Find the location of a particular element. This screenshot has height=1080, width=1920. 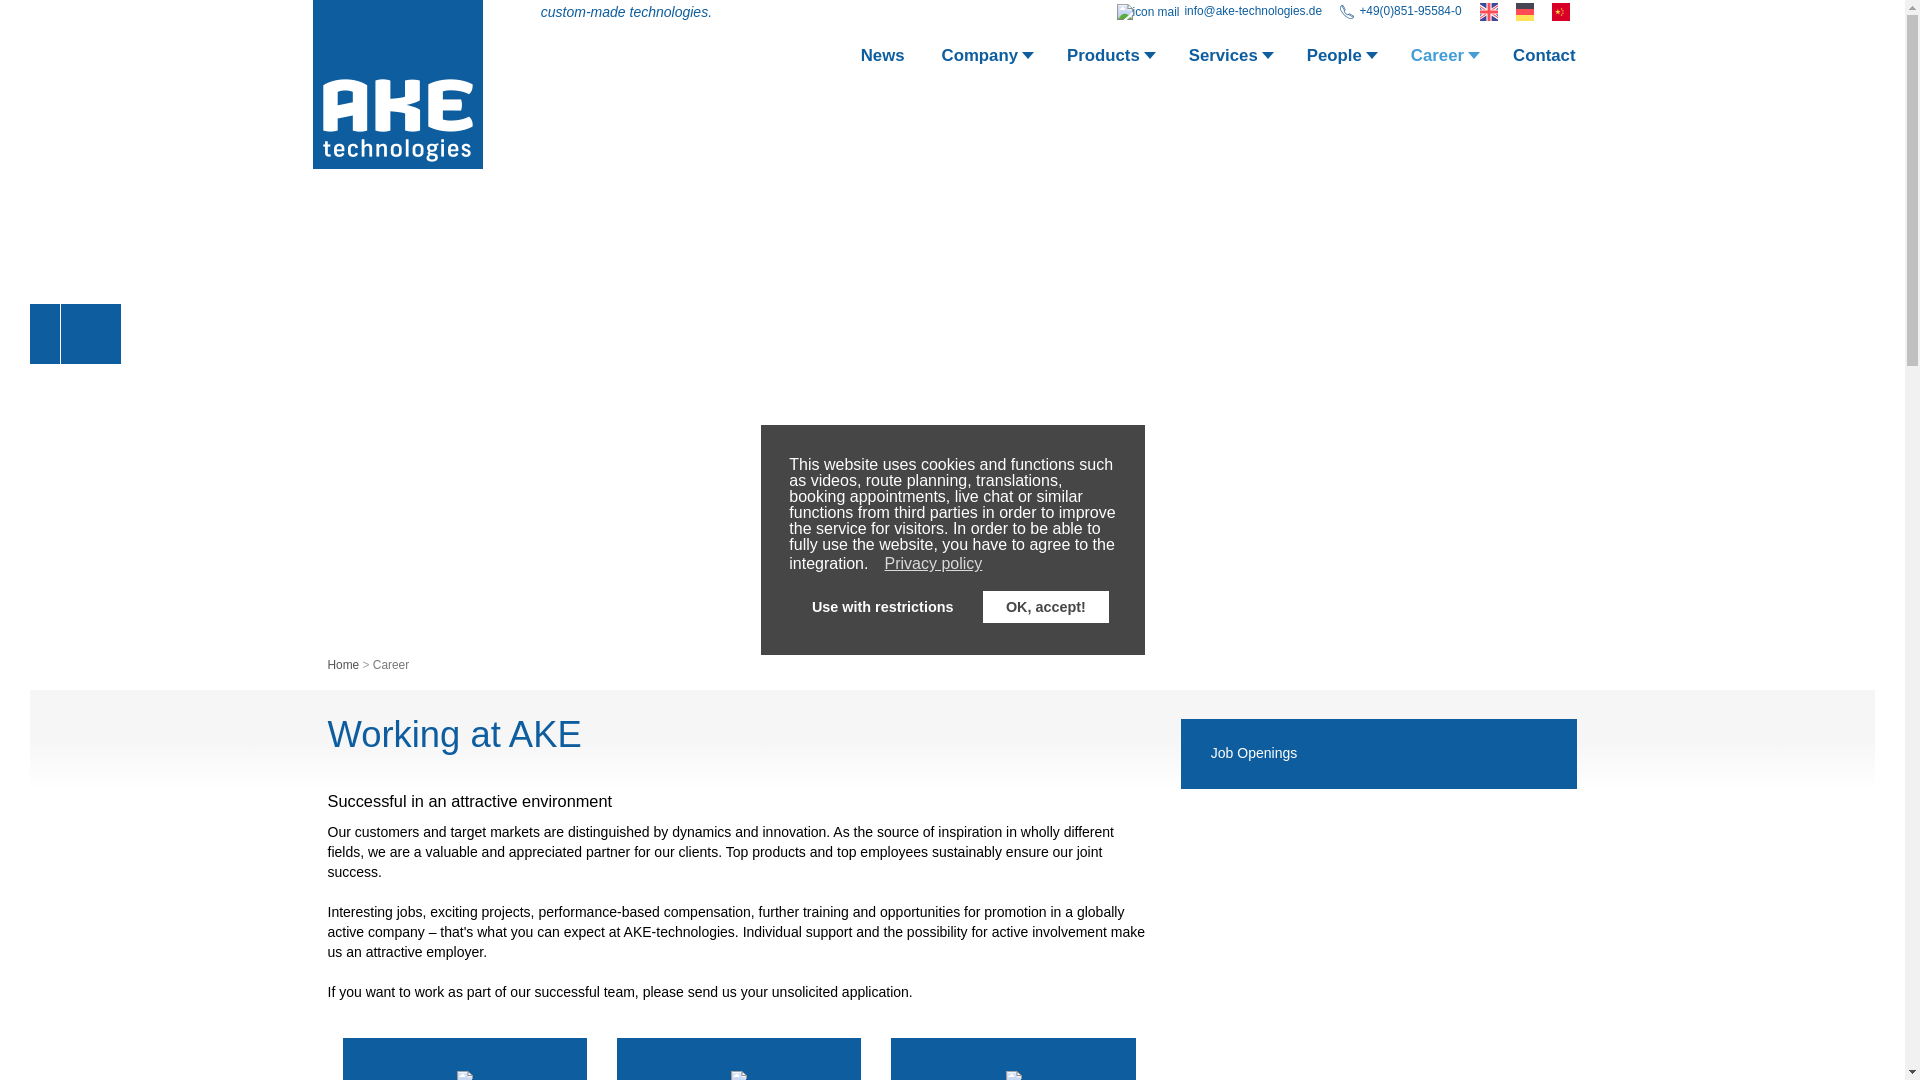

Products is located at coordinates (1110, 62).